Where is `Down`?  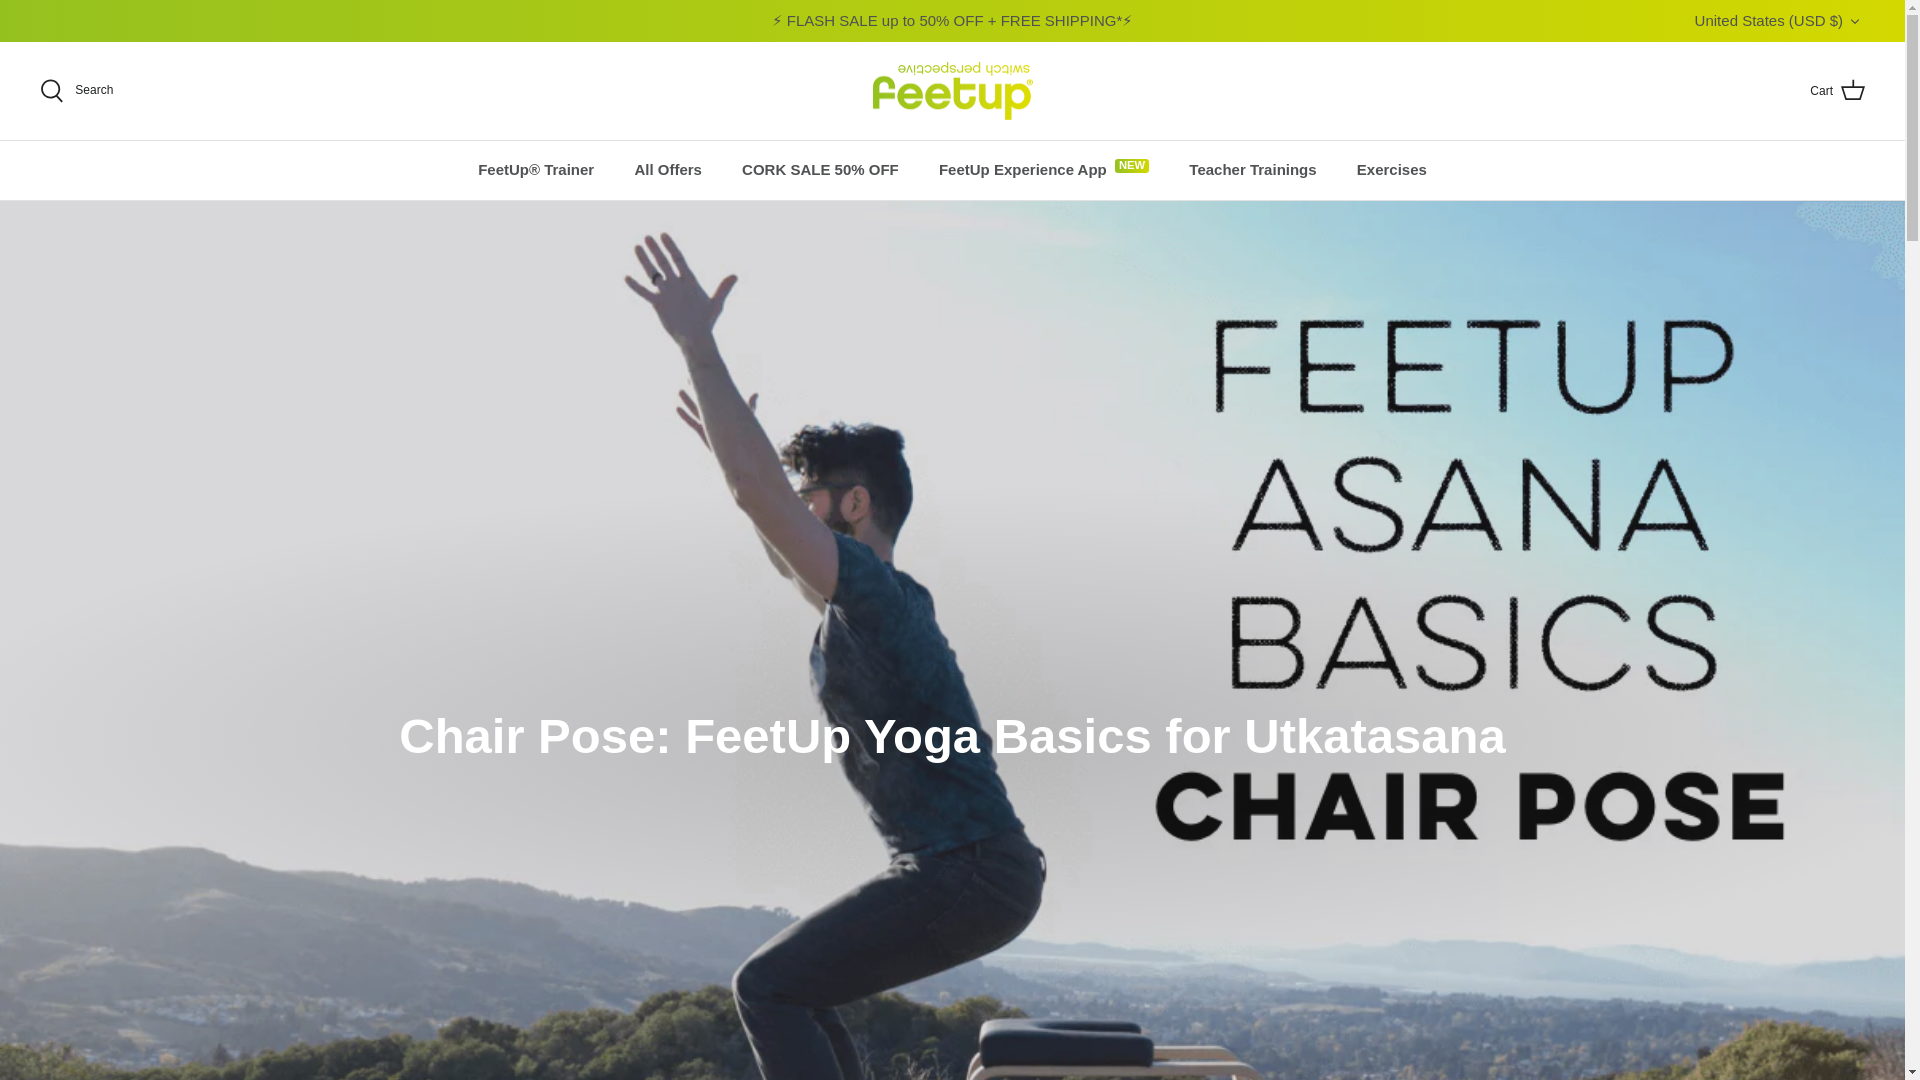 Down is located at coordinates (1854, 22).